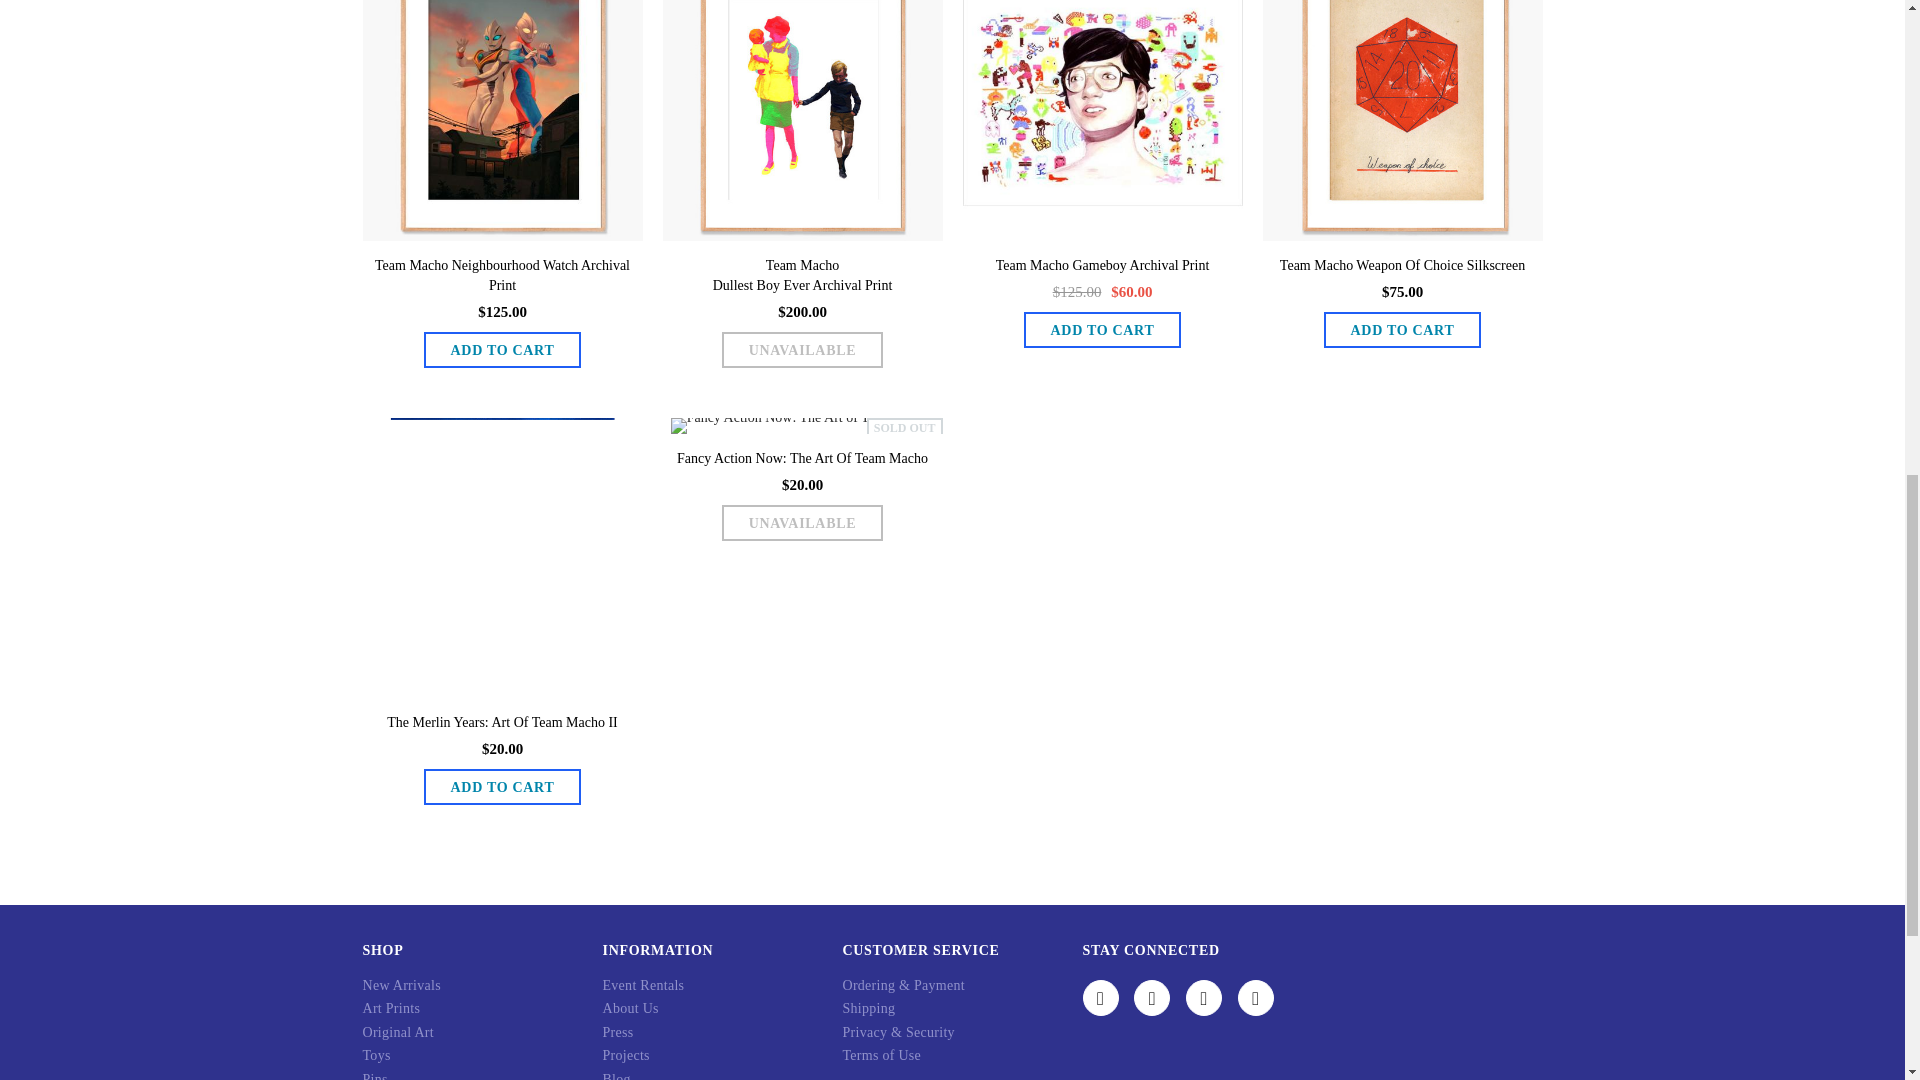 The height and width of the screenshot is (1080, 1920). I want to click on Twitter, so click(1152, 998).